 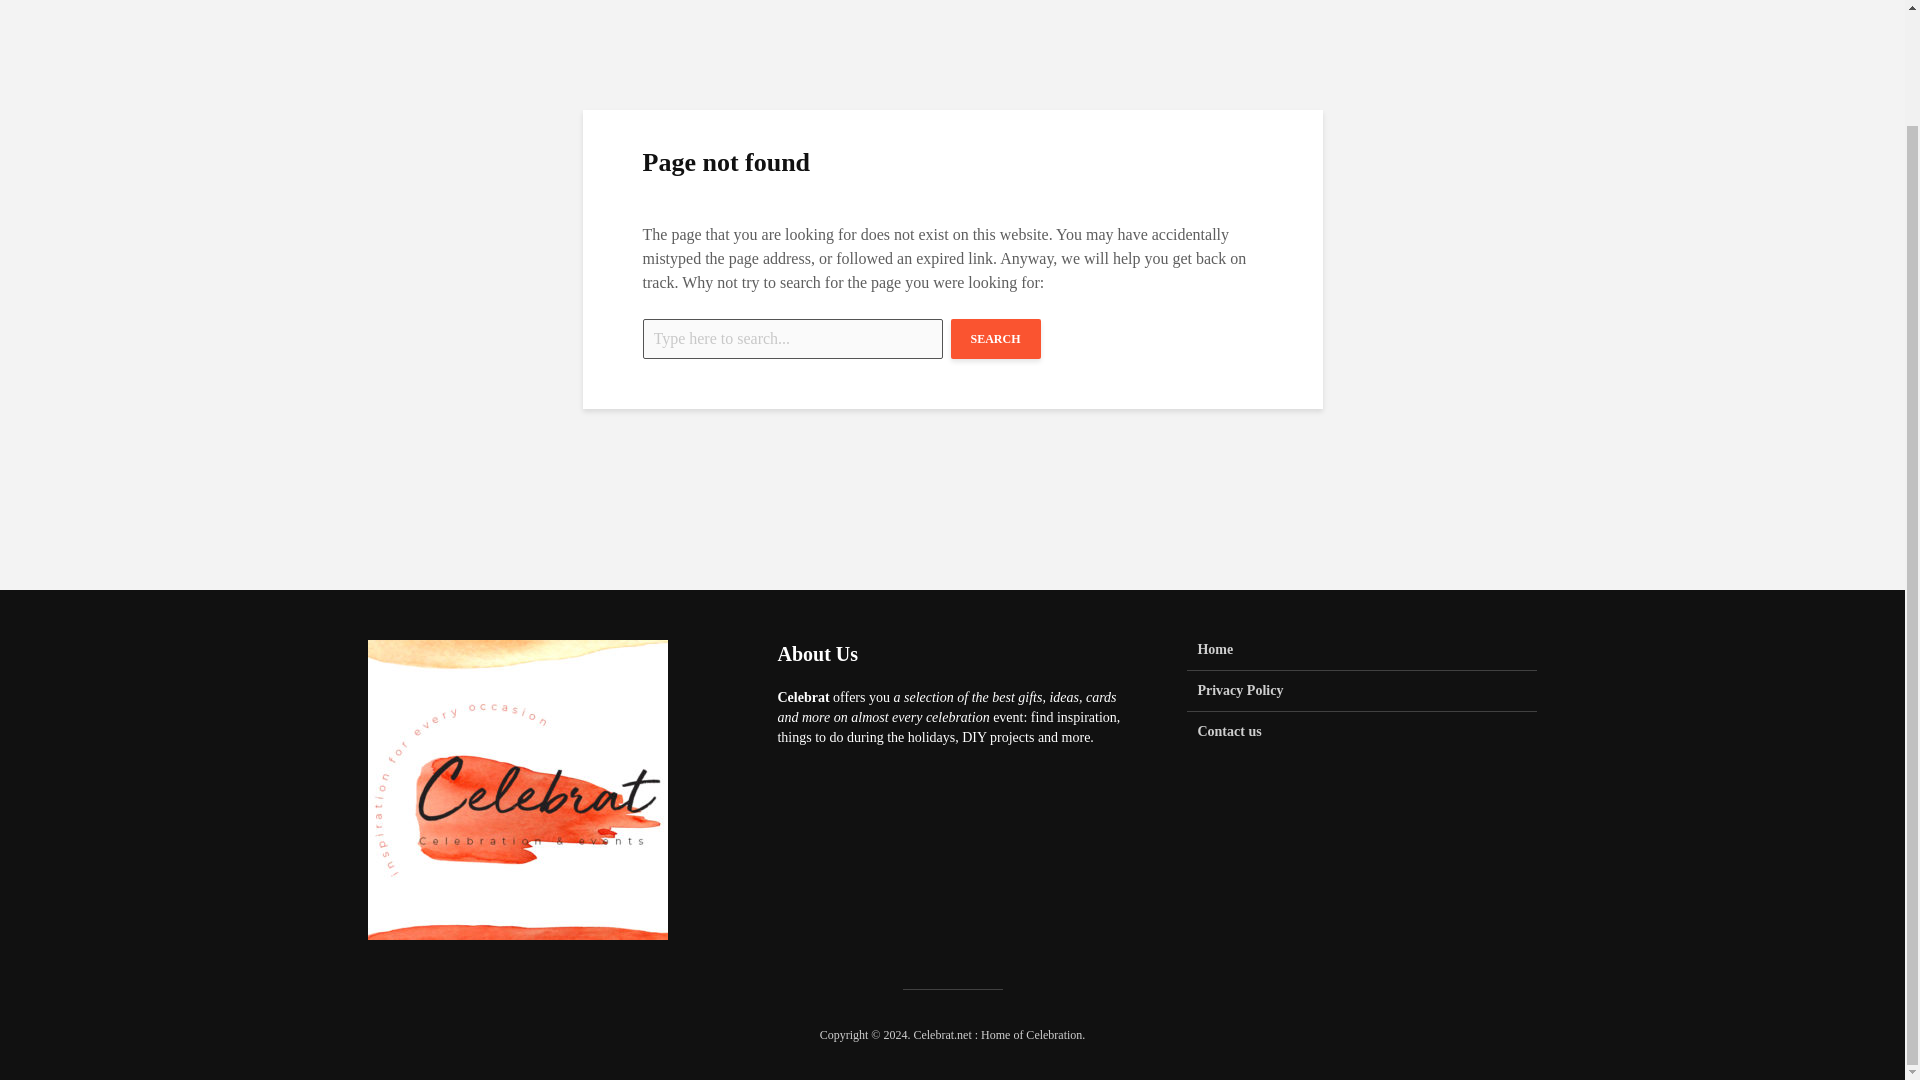 I want to click on Contact us, so click(x=1362, y=731).